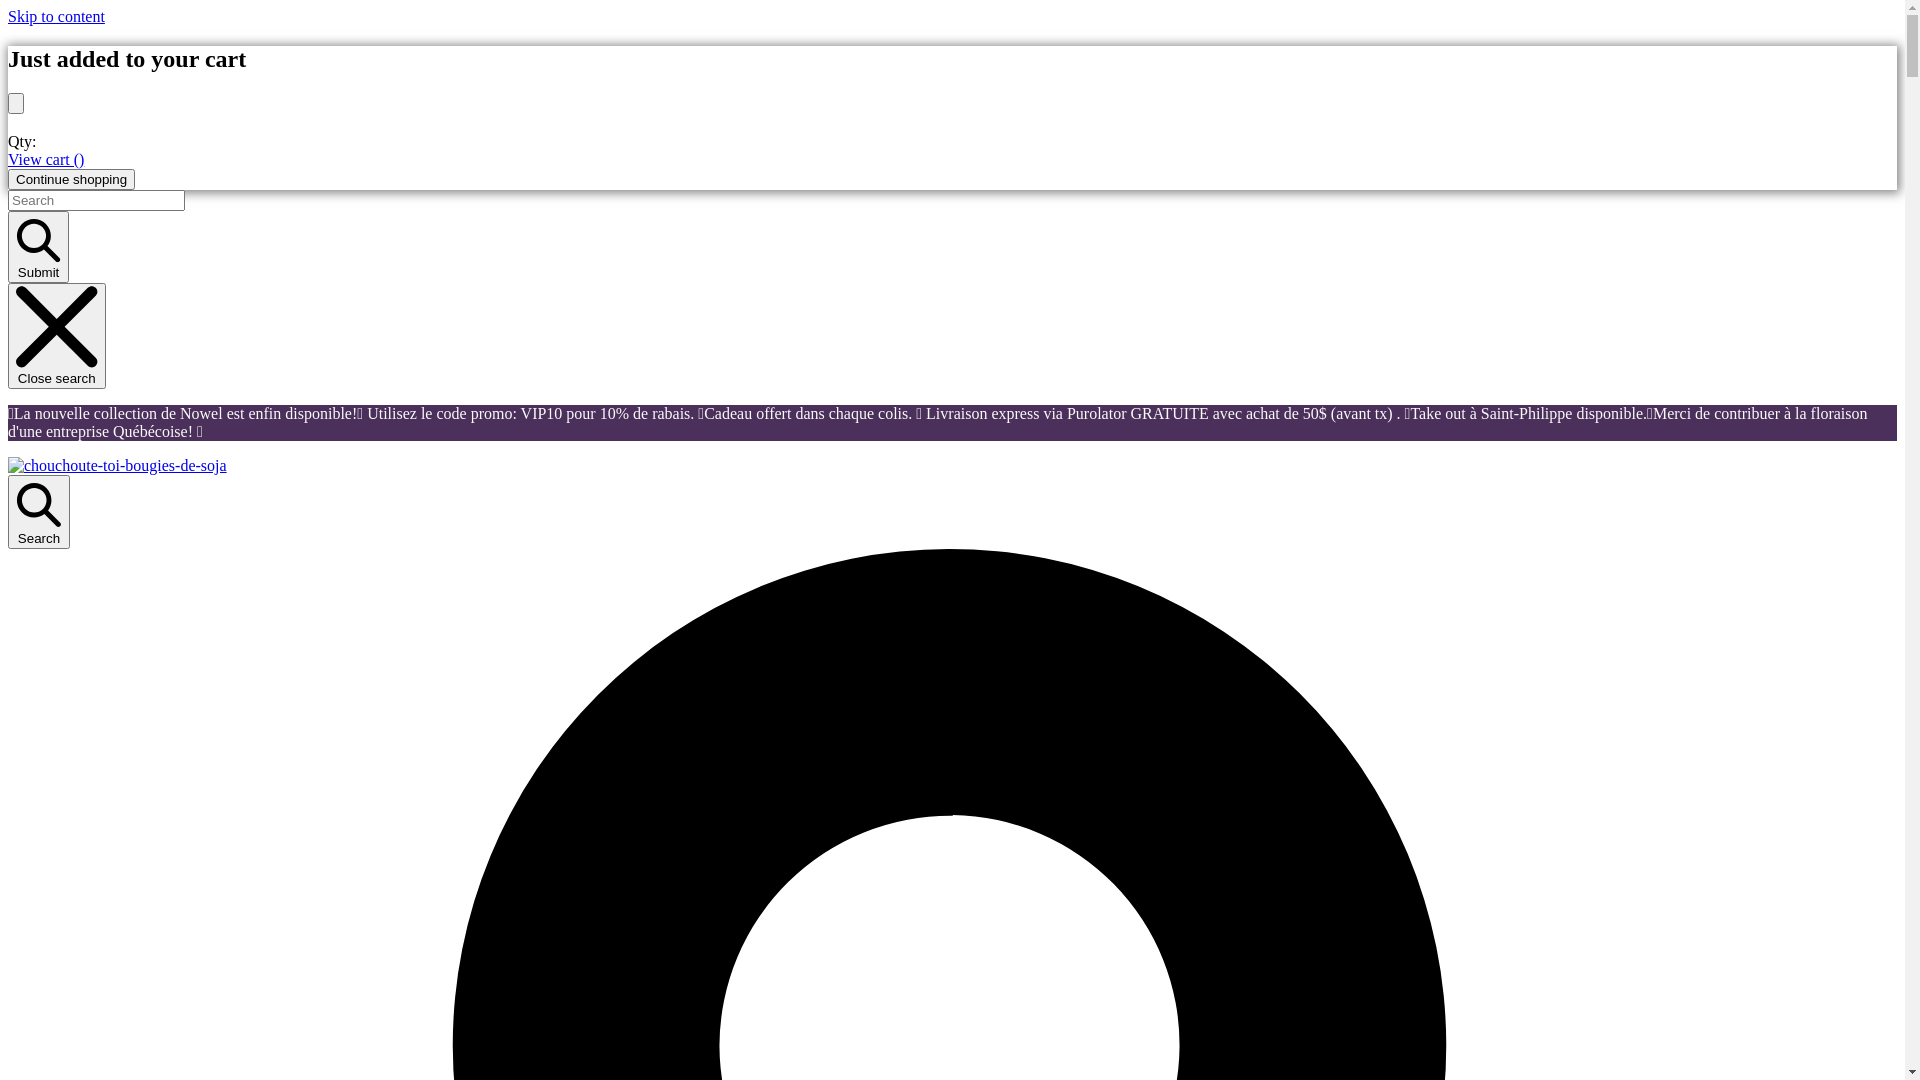 This screenshot has height=1080, width=1920. What do you see at coordinates (46, 160) in the screenshot?
I see `View cart ()` at bounding box center [46, 160].